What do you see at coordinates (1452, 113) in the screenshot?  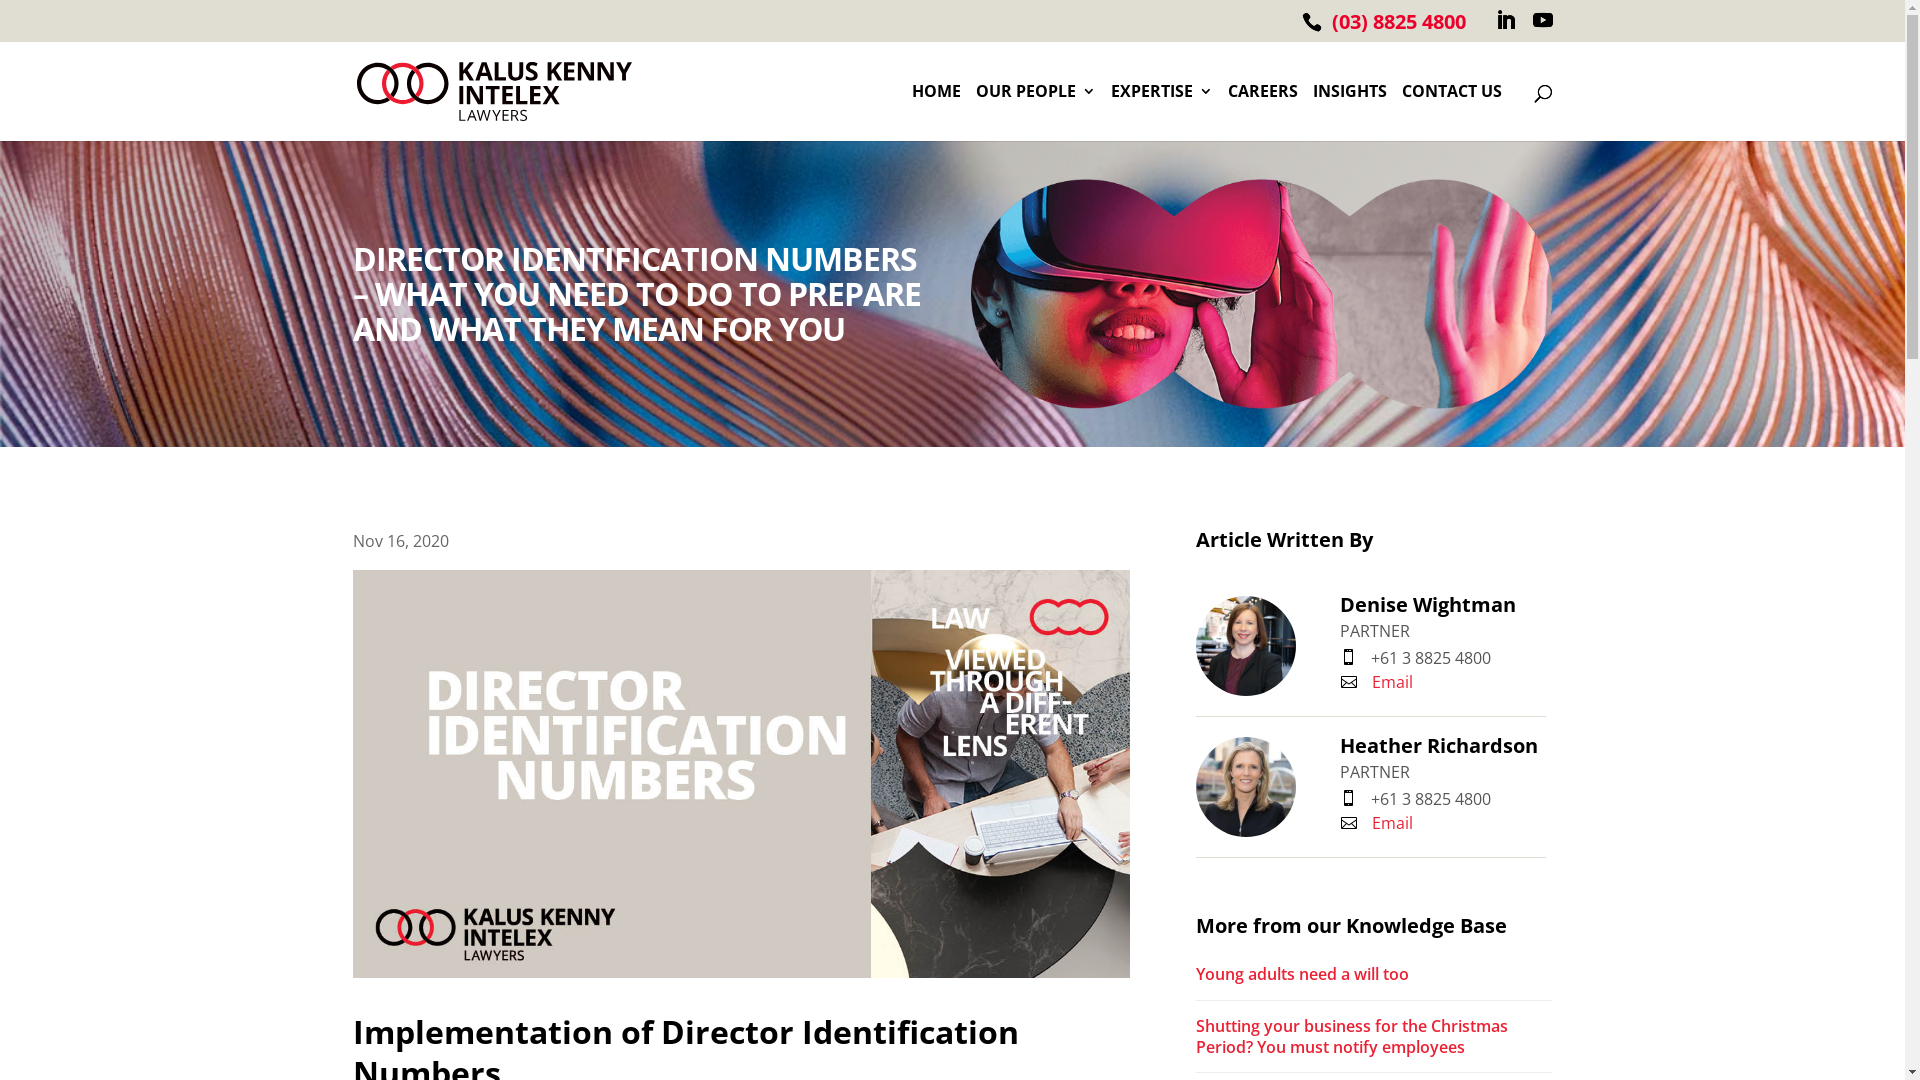 I see `CONTACT US` at bounding box center [1452, 113].